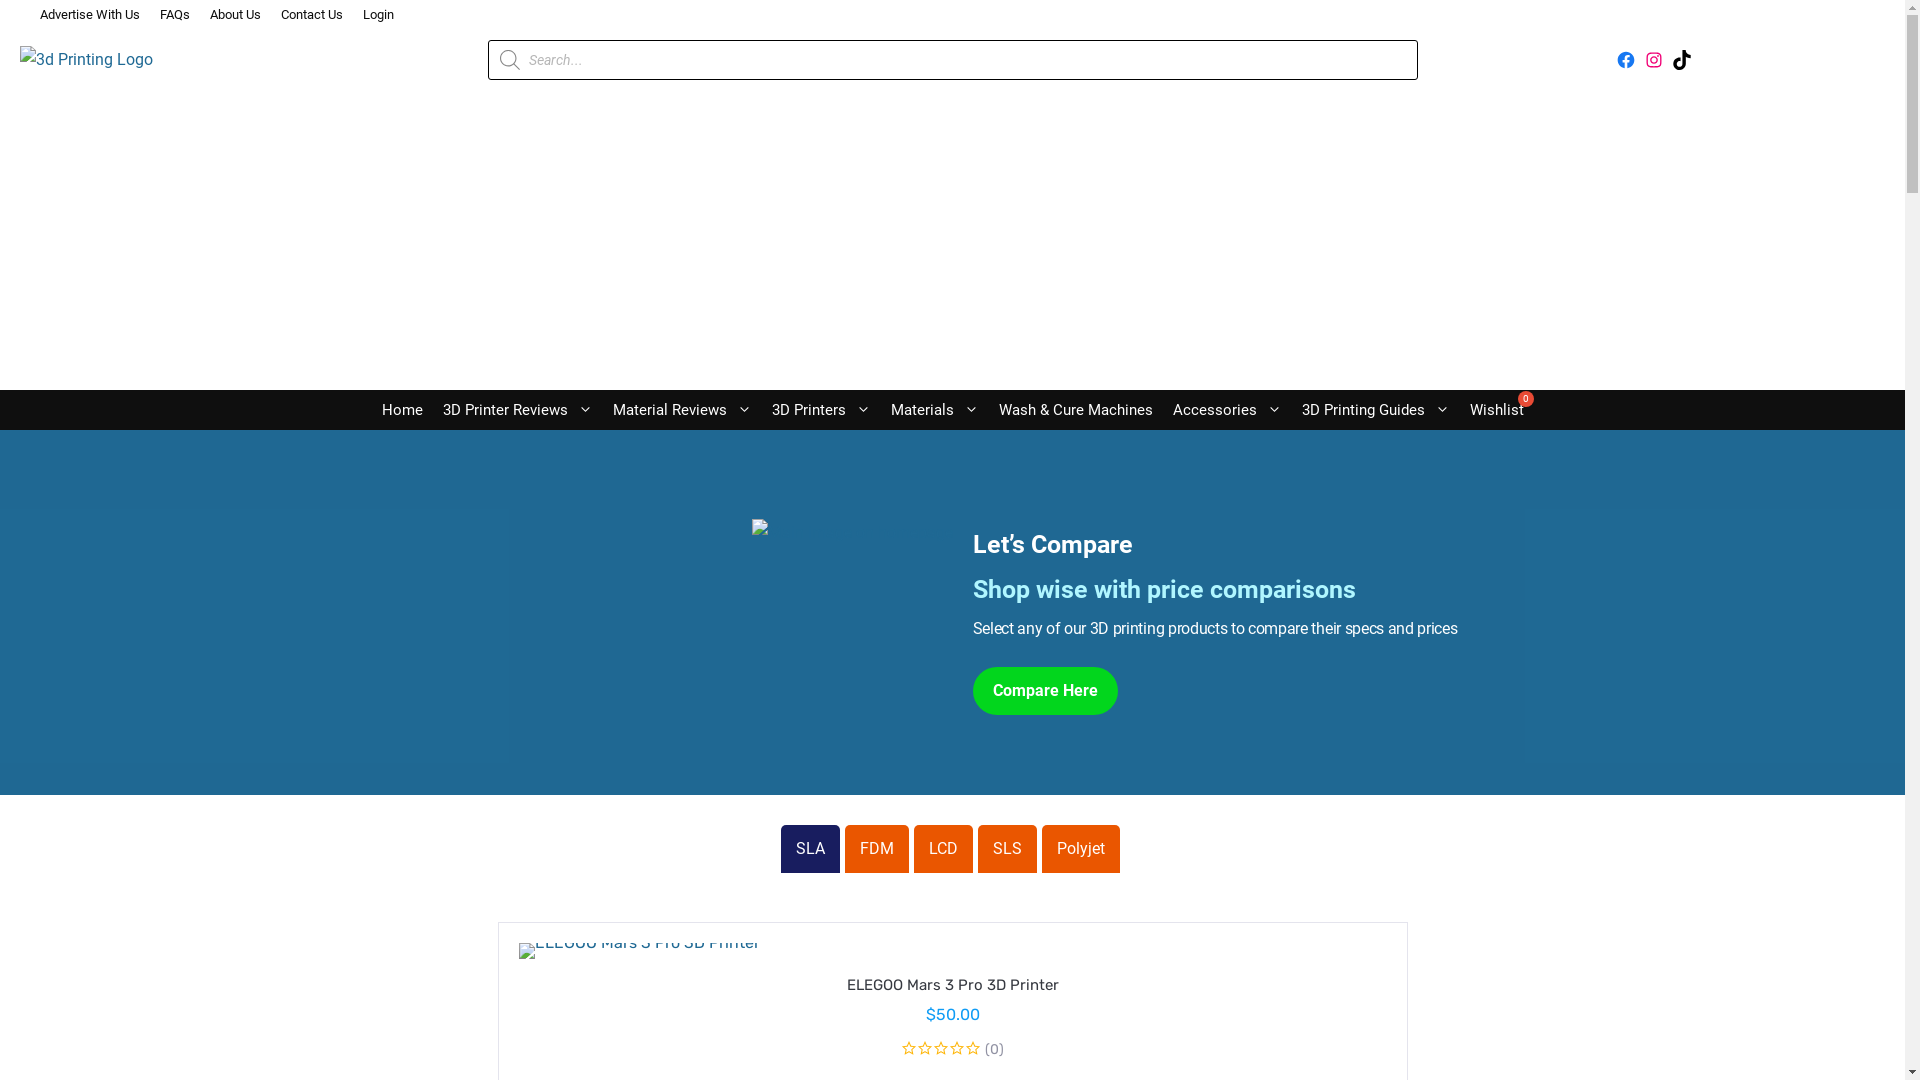 This screenshot has width=1920, height=1080. What do you see at coordinates (1226, 410) in the screenshot?
I see `Accessories` at bounding box center [1226, 410].